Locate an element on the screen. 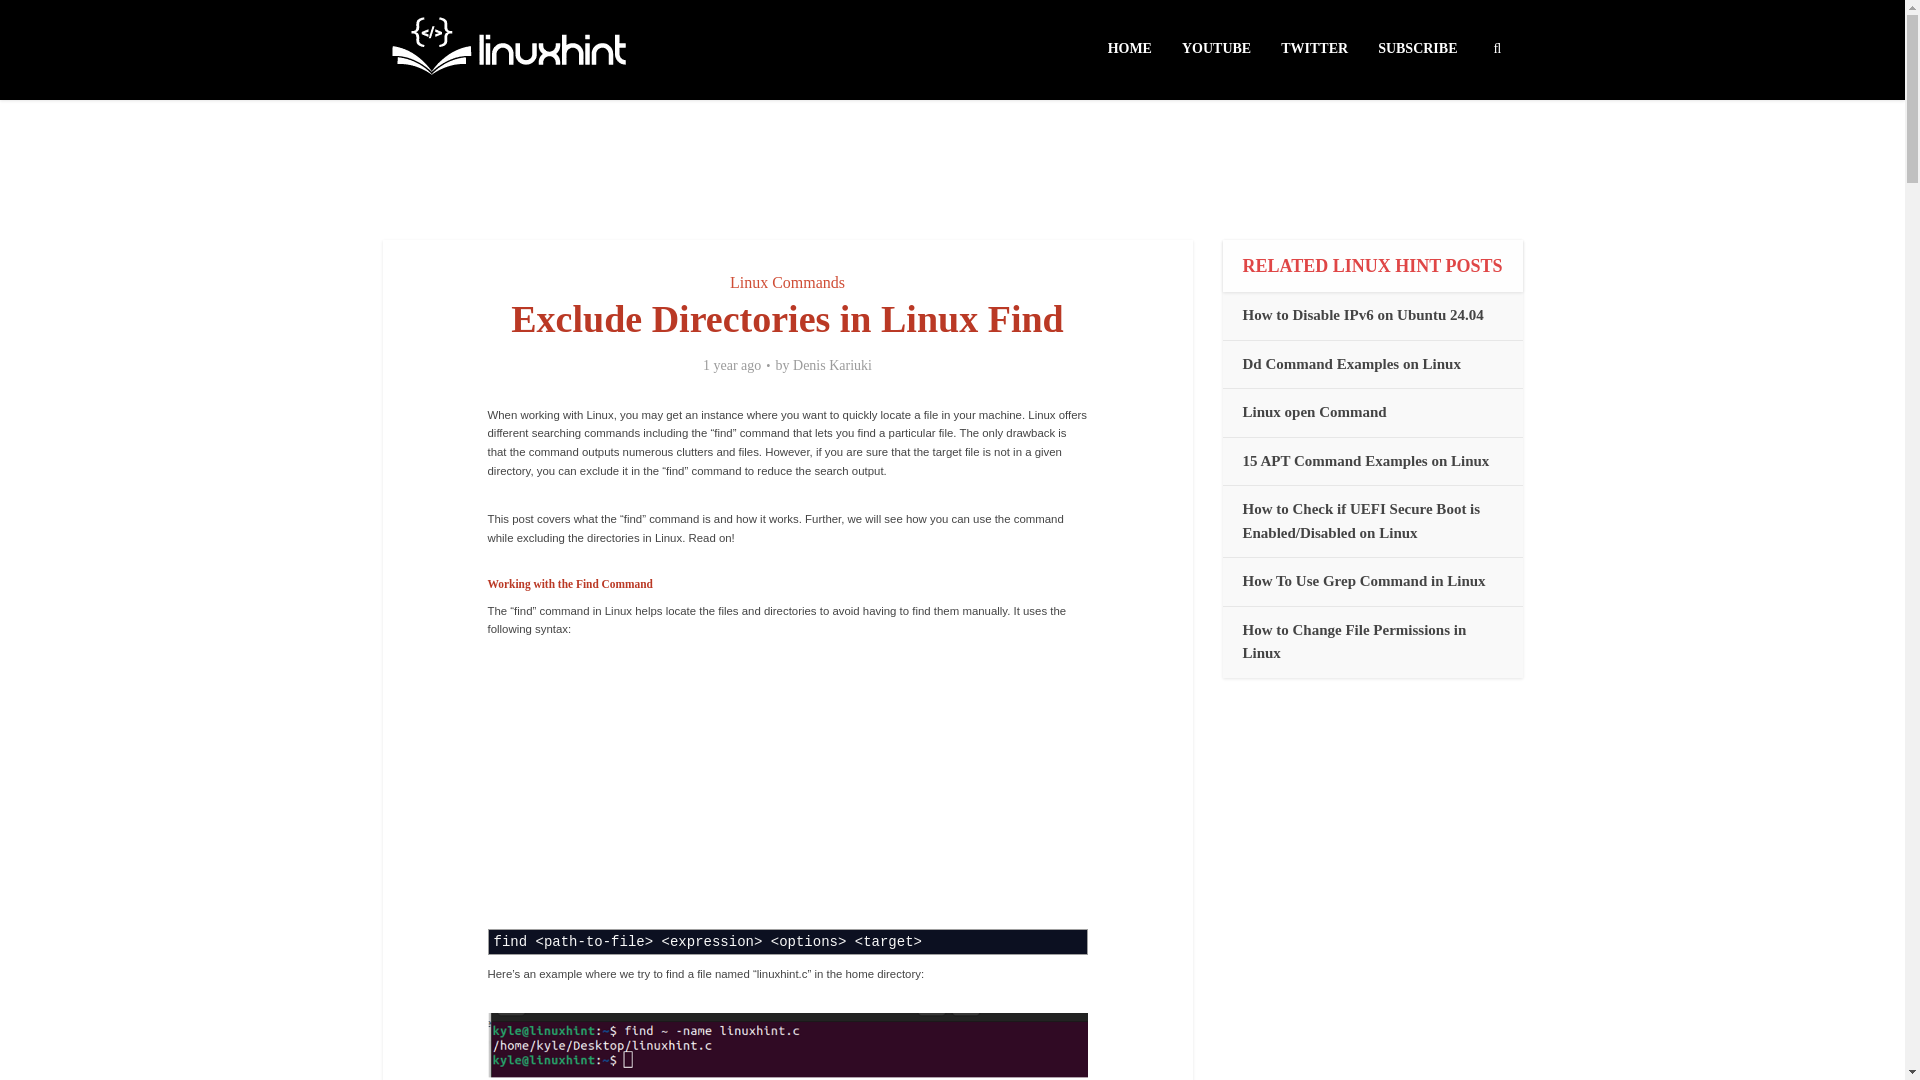 The width and height of the screenshot is (1920, 1080). SUBSCRIBE is located at coordinates (1418, 49).